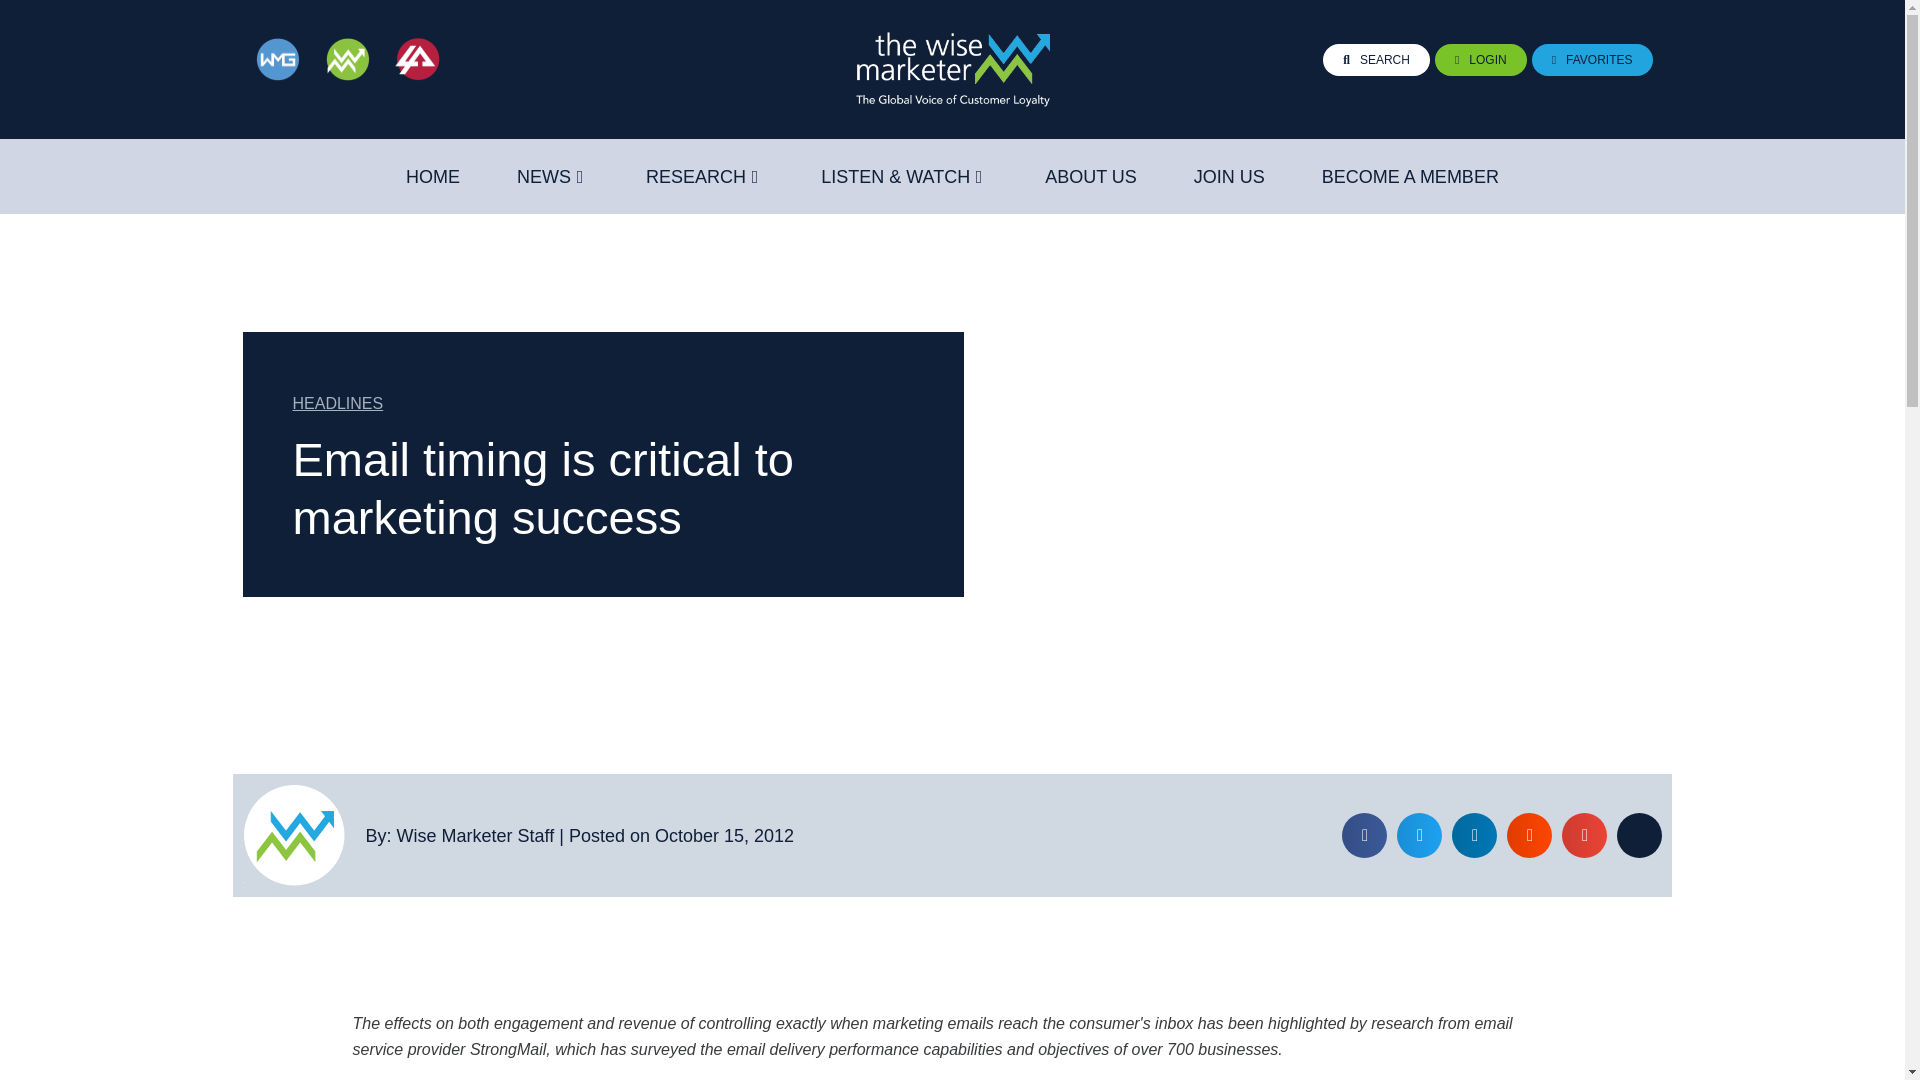 This screenshot has height=1080, width=1920. Describe the element at coordinates (1410, 177) in the screenshot. I see `BECOME A MEMBER` at that location.